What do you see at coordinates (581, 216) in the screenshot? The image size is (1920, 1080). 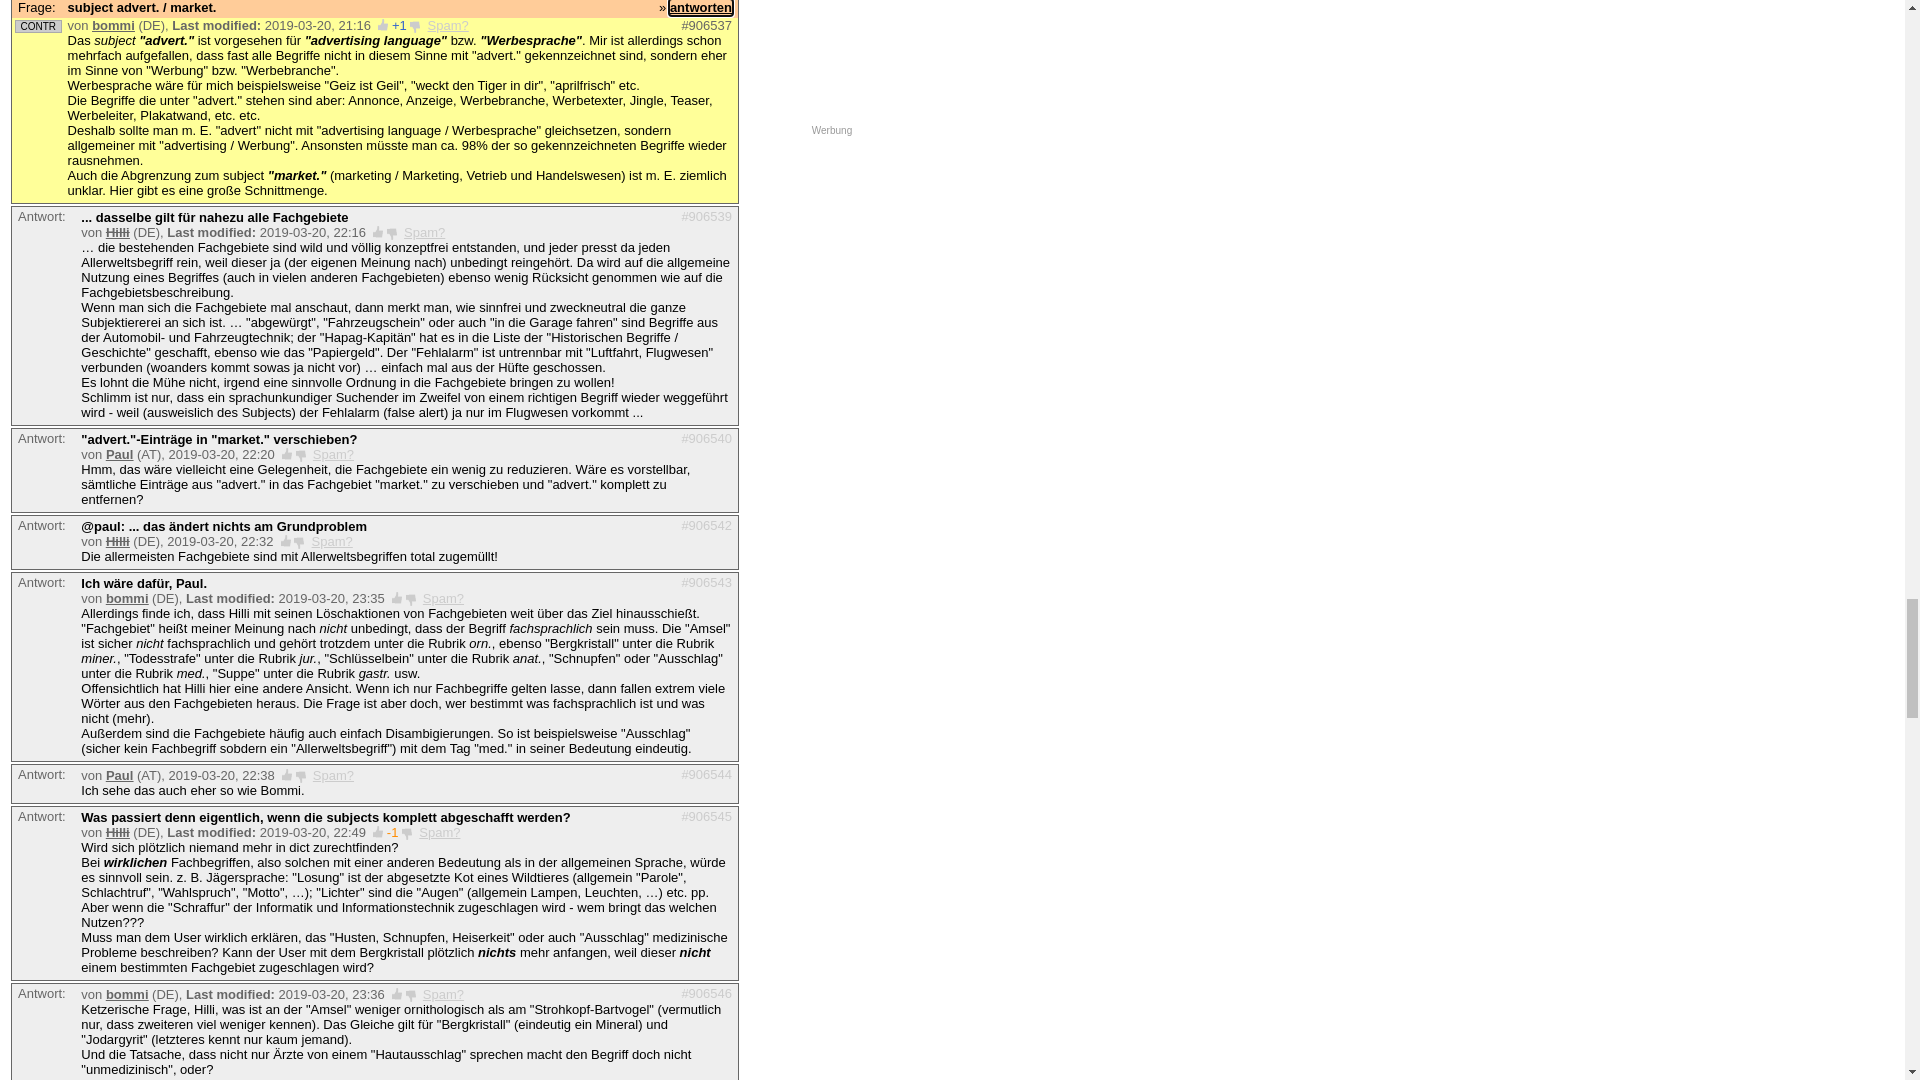 I see `Dictionary entries` at bounding box center [581, 216].